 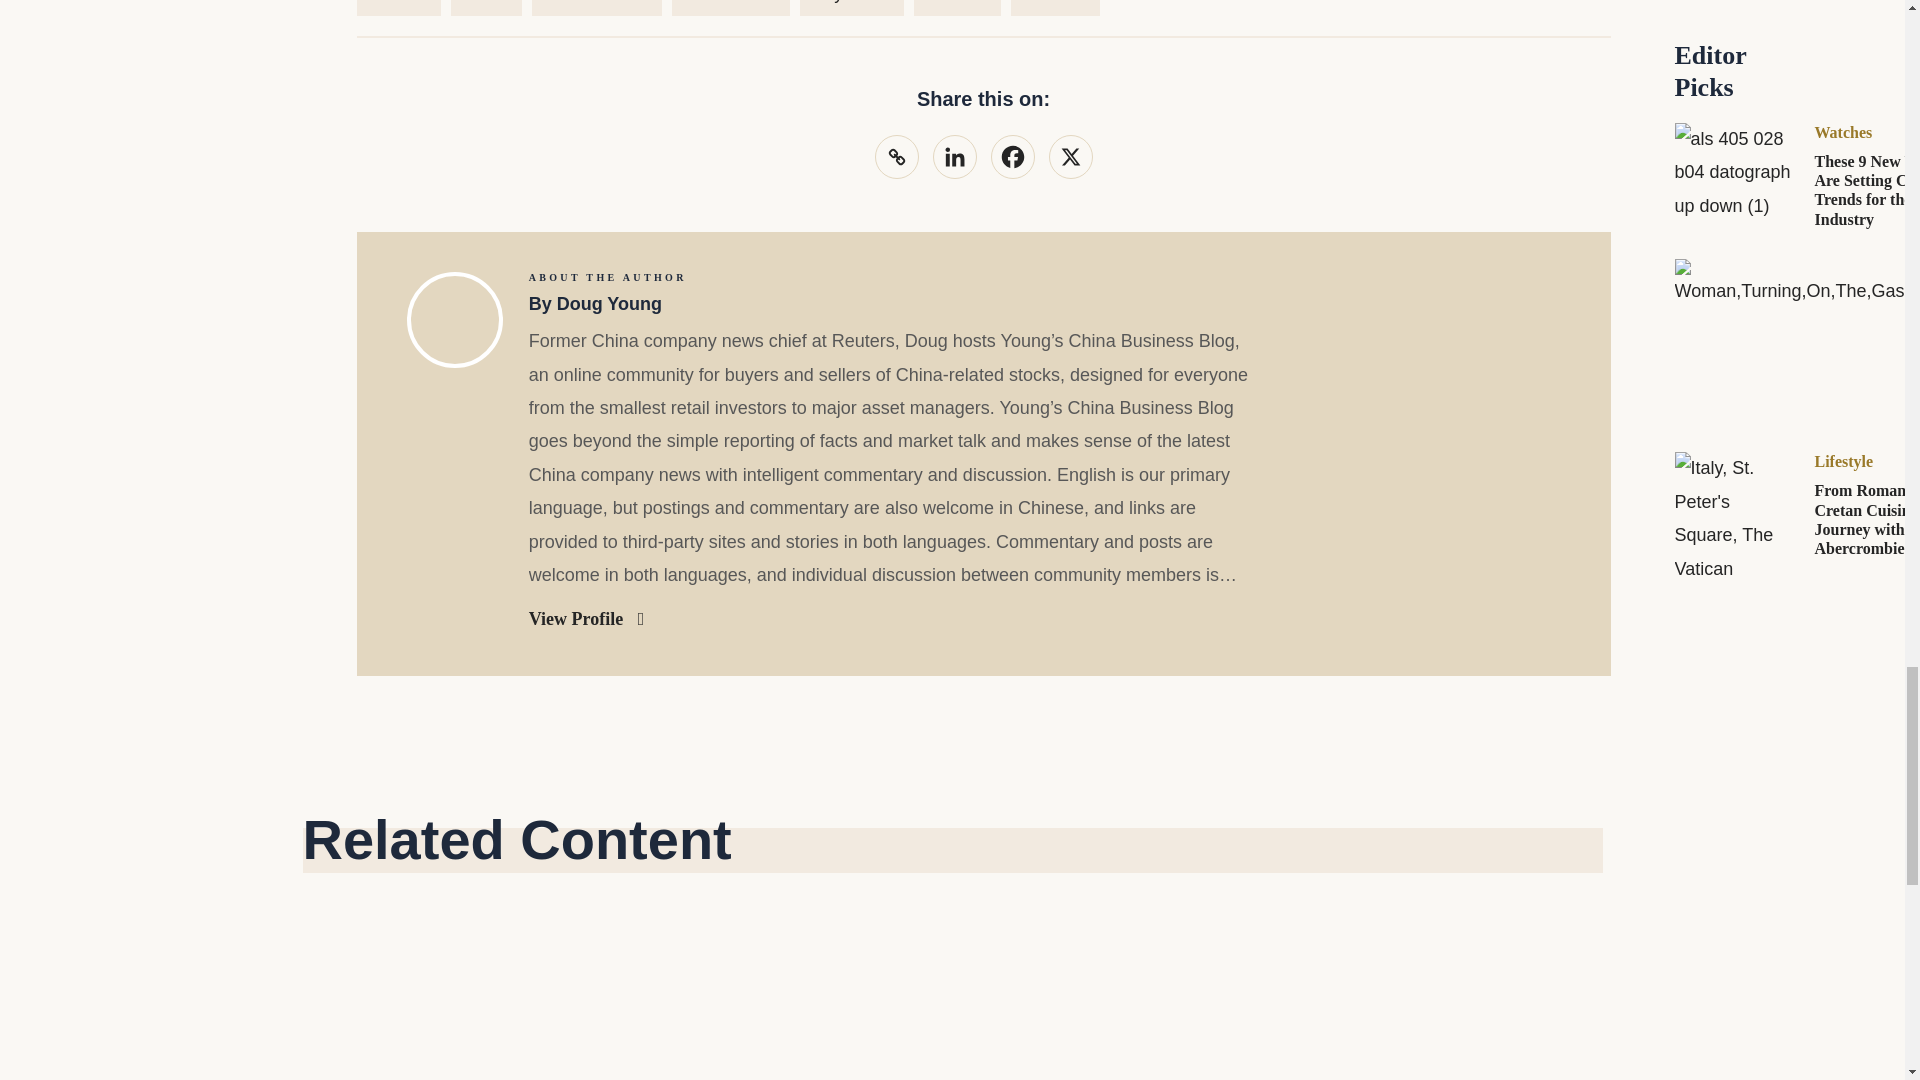 I want to click on Facebook, so click(x=1012, y=157).